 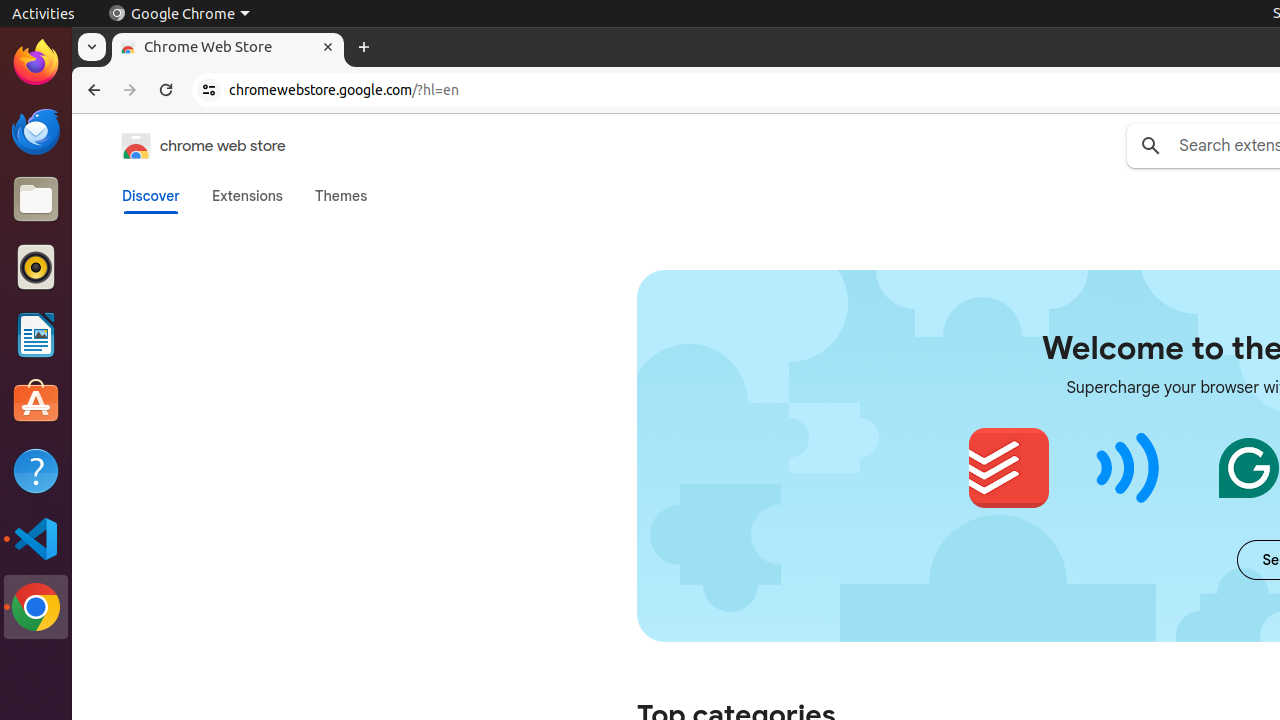 What do you see at coordinates (36, 470) in the screenshot?
I see `Help` at bounding box center [36, 470].